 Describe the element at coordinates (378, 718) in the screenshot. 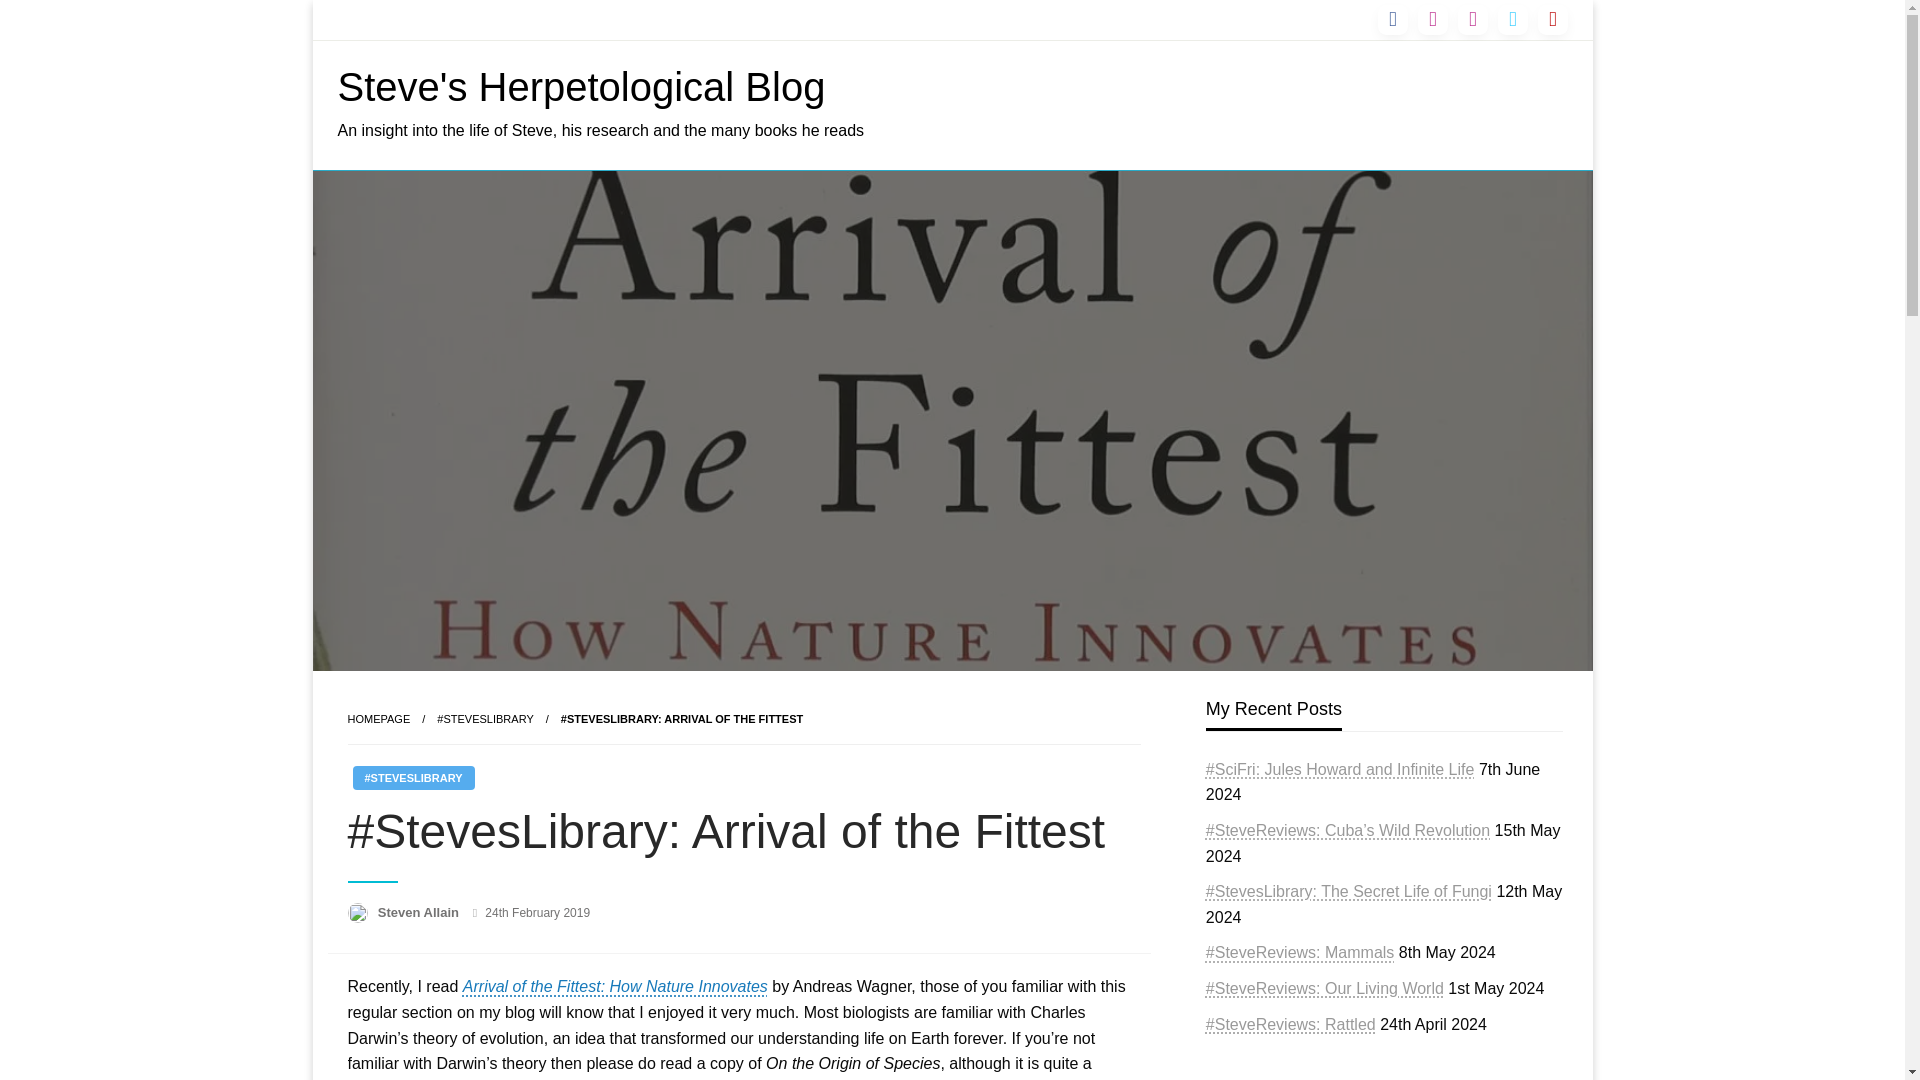

I see `Homepage` at that location.